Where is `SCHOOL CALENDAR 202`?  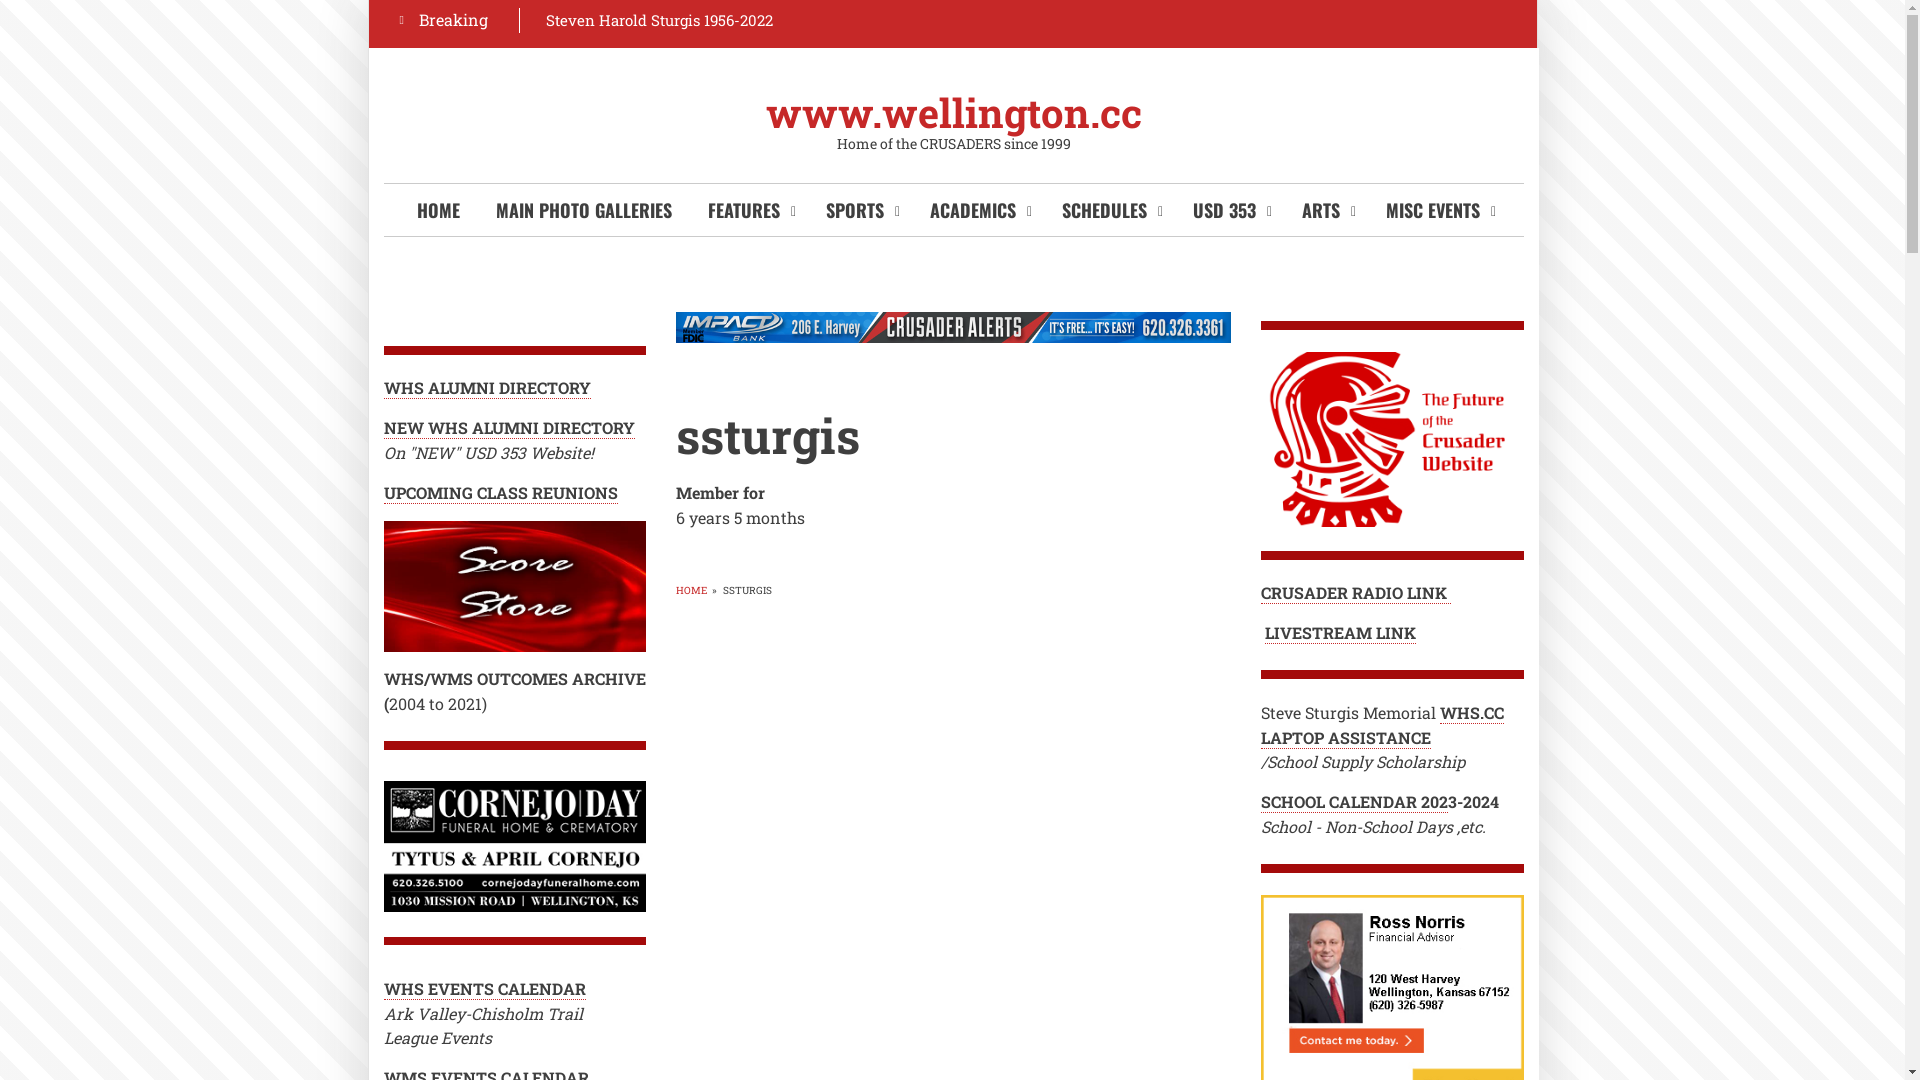 SCHOOL CALENDAR 202 is located at coordinates (1354, 802).